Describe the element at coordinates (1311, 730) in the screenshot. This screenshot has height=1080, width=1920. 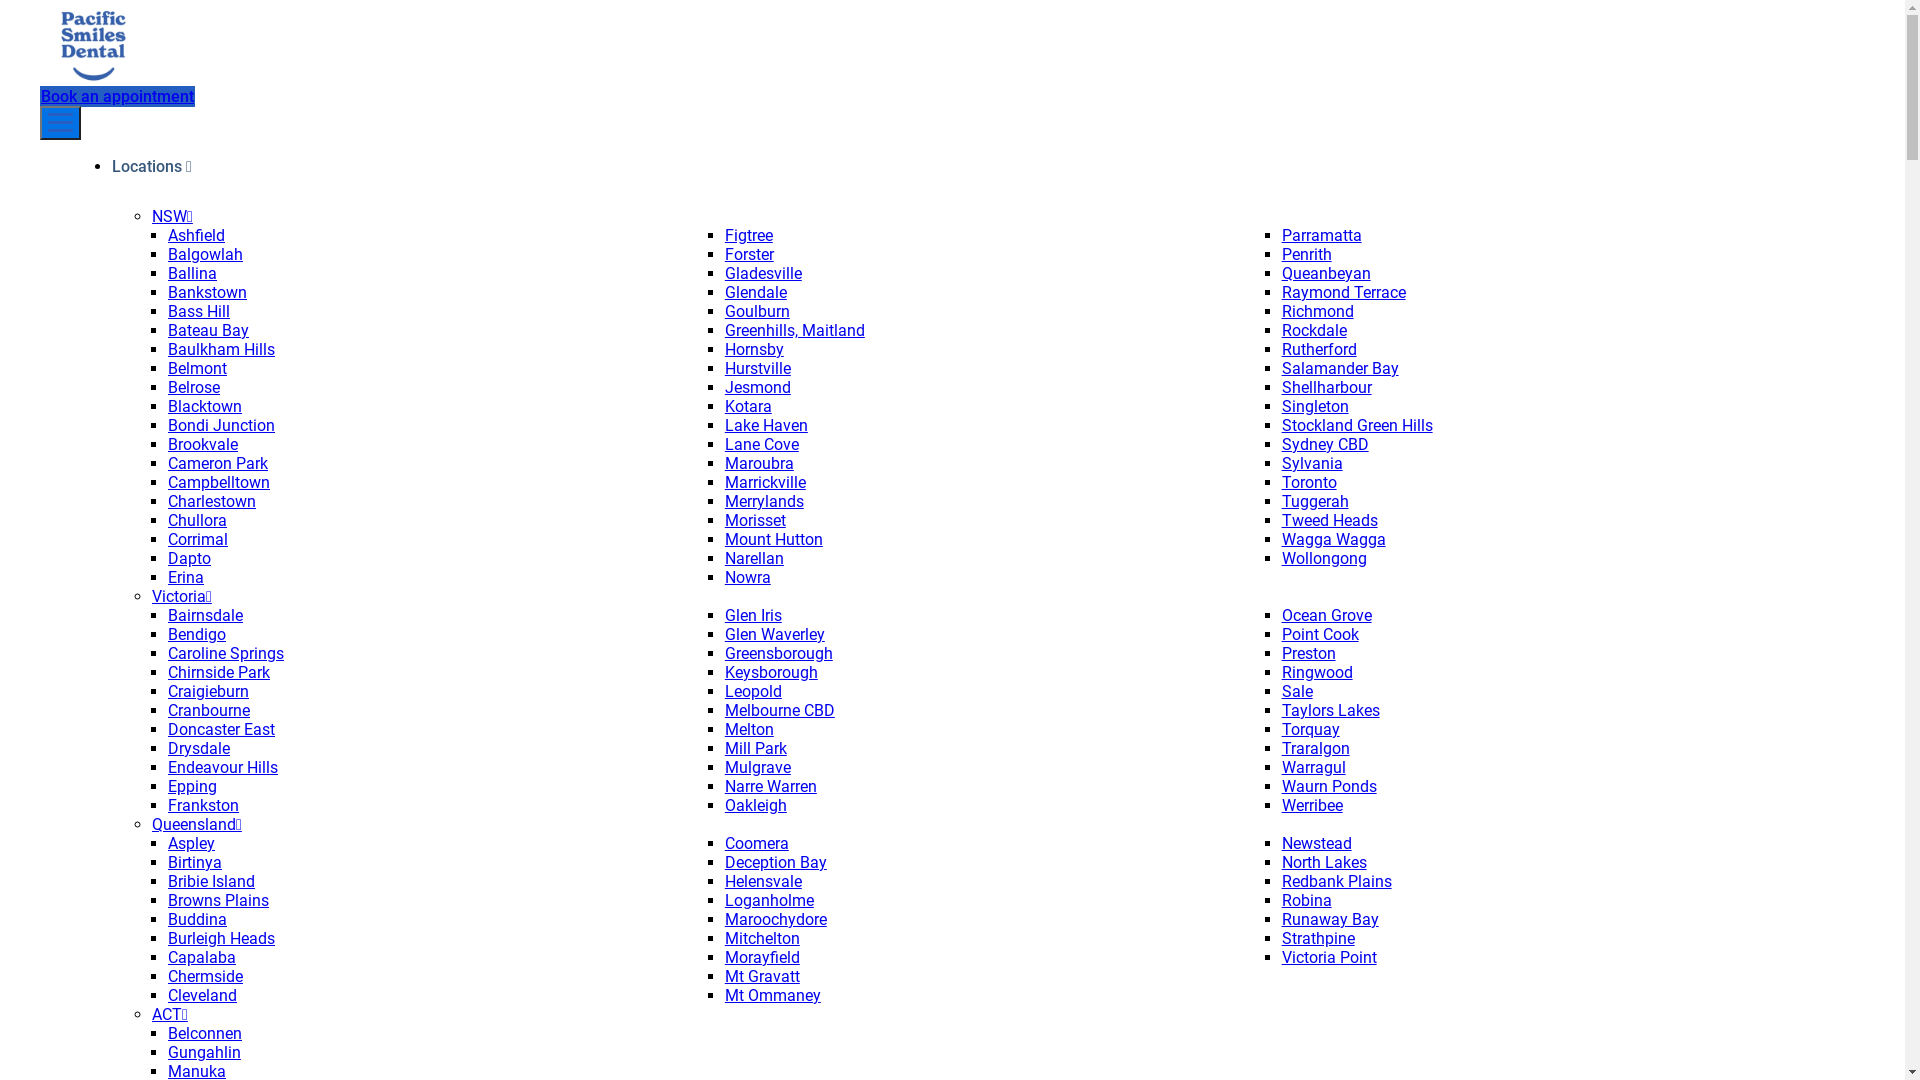
I see `Torquay` at that location.